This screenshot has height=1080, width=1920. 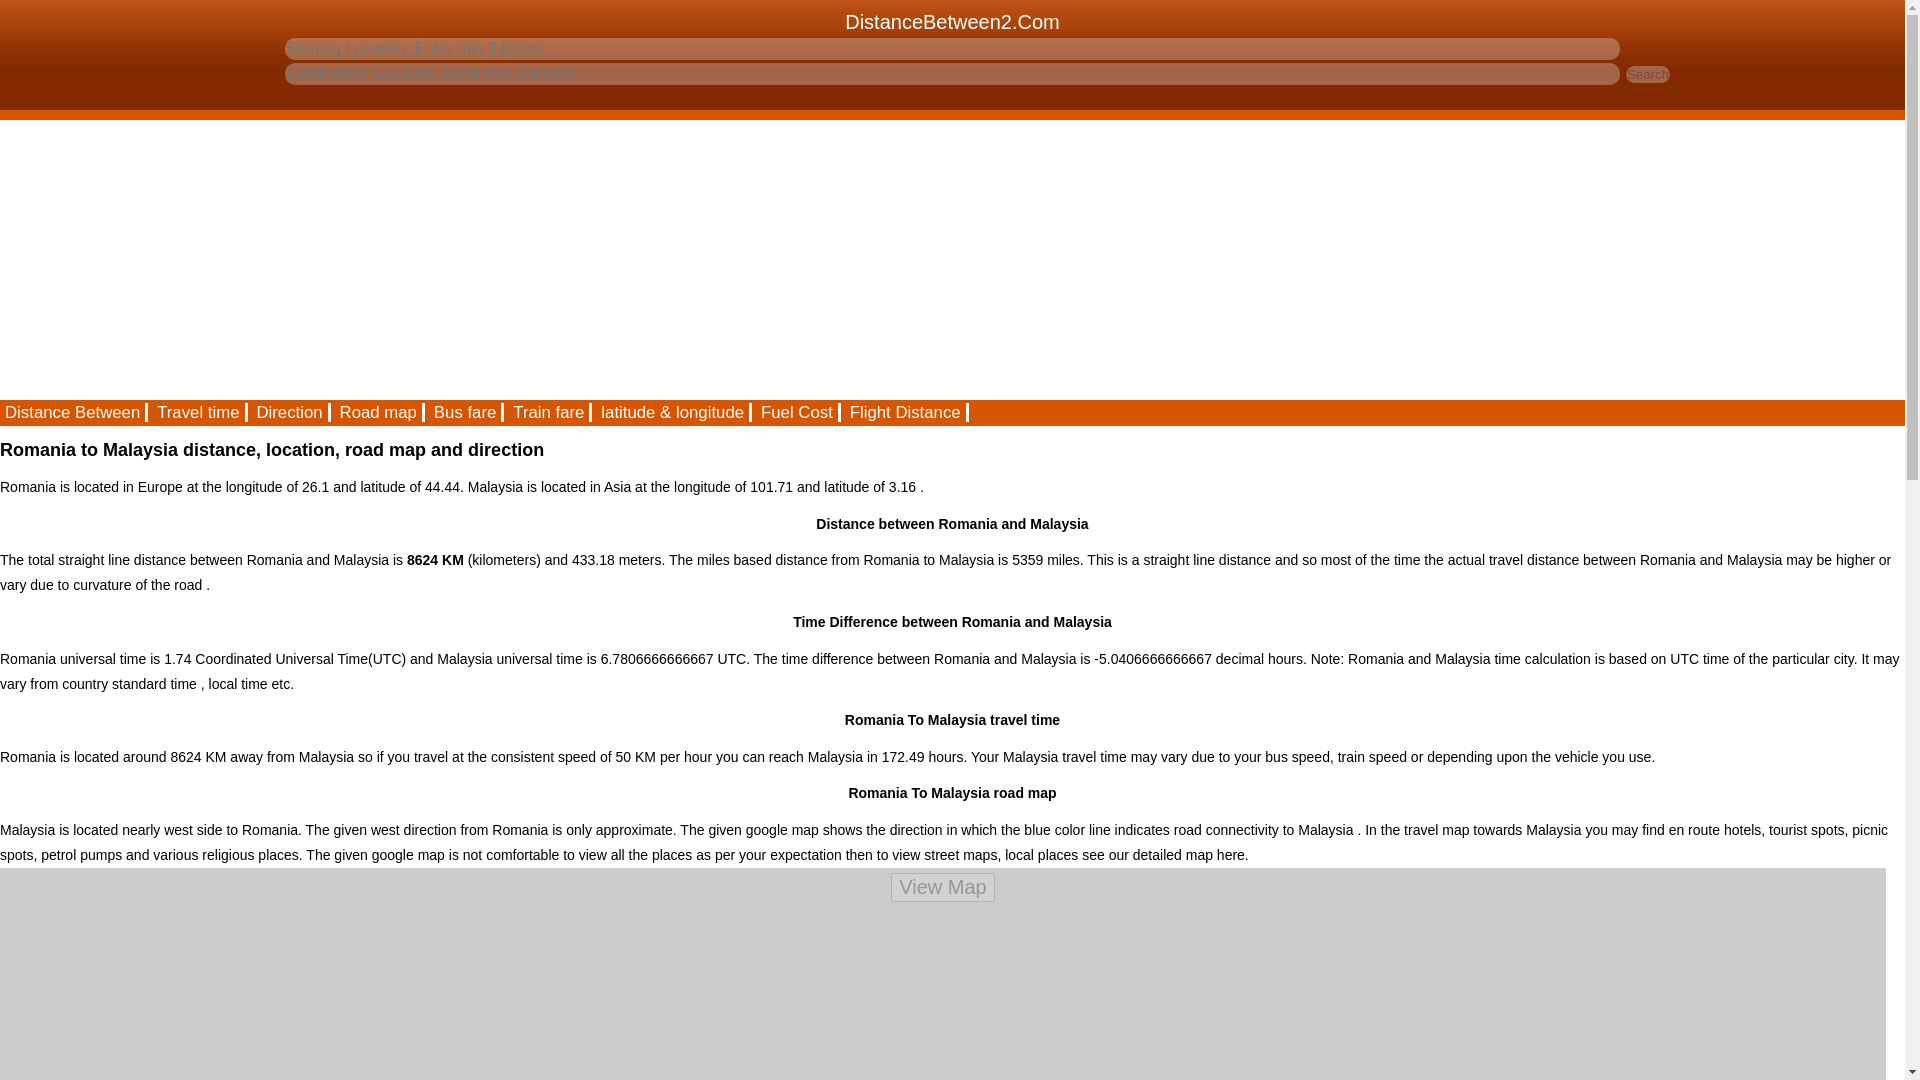 What do you see at coordinates (942, 886) in the screenshot?
I see `View Map` at bounding box center [942, 886].